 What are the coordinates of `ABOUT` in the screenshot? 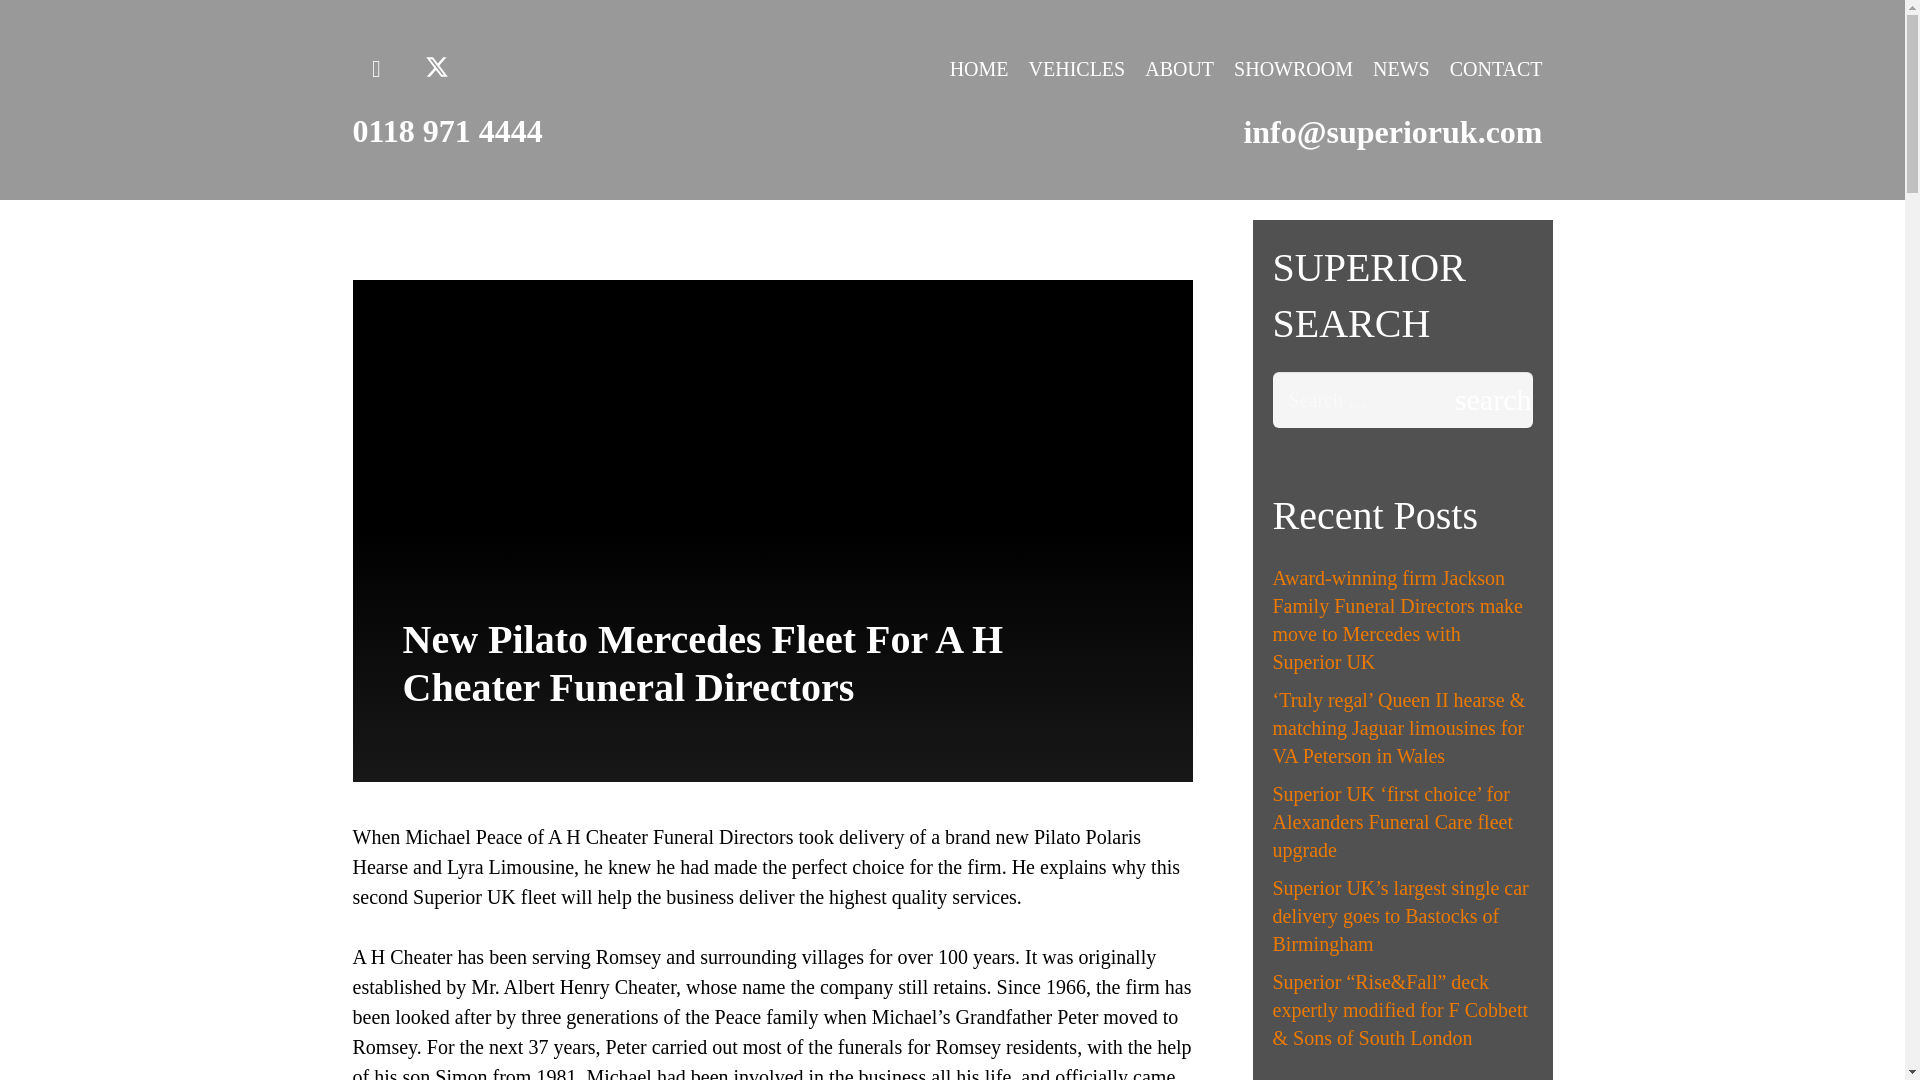 It's located at (1179, 68).